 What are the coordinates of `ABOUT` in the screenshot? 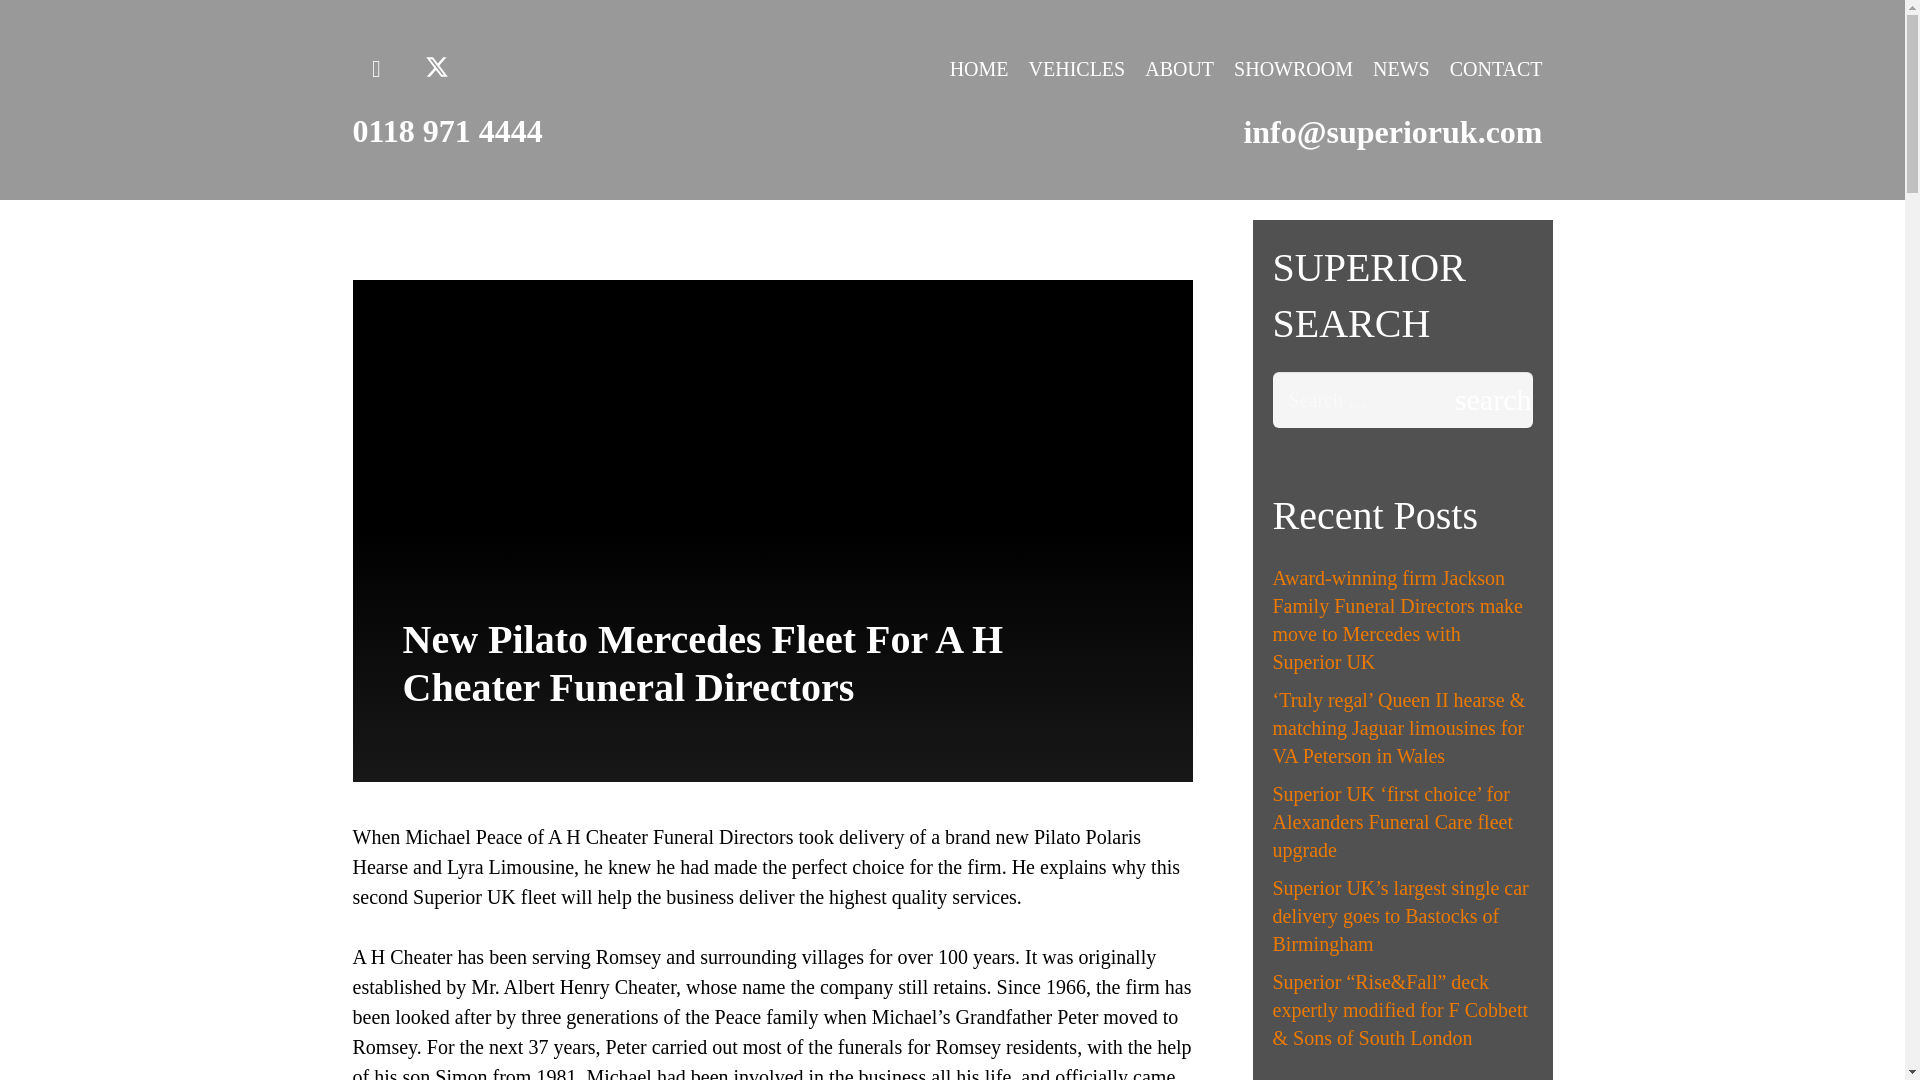 It's located at (1179, 68).